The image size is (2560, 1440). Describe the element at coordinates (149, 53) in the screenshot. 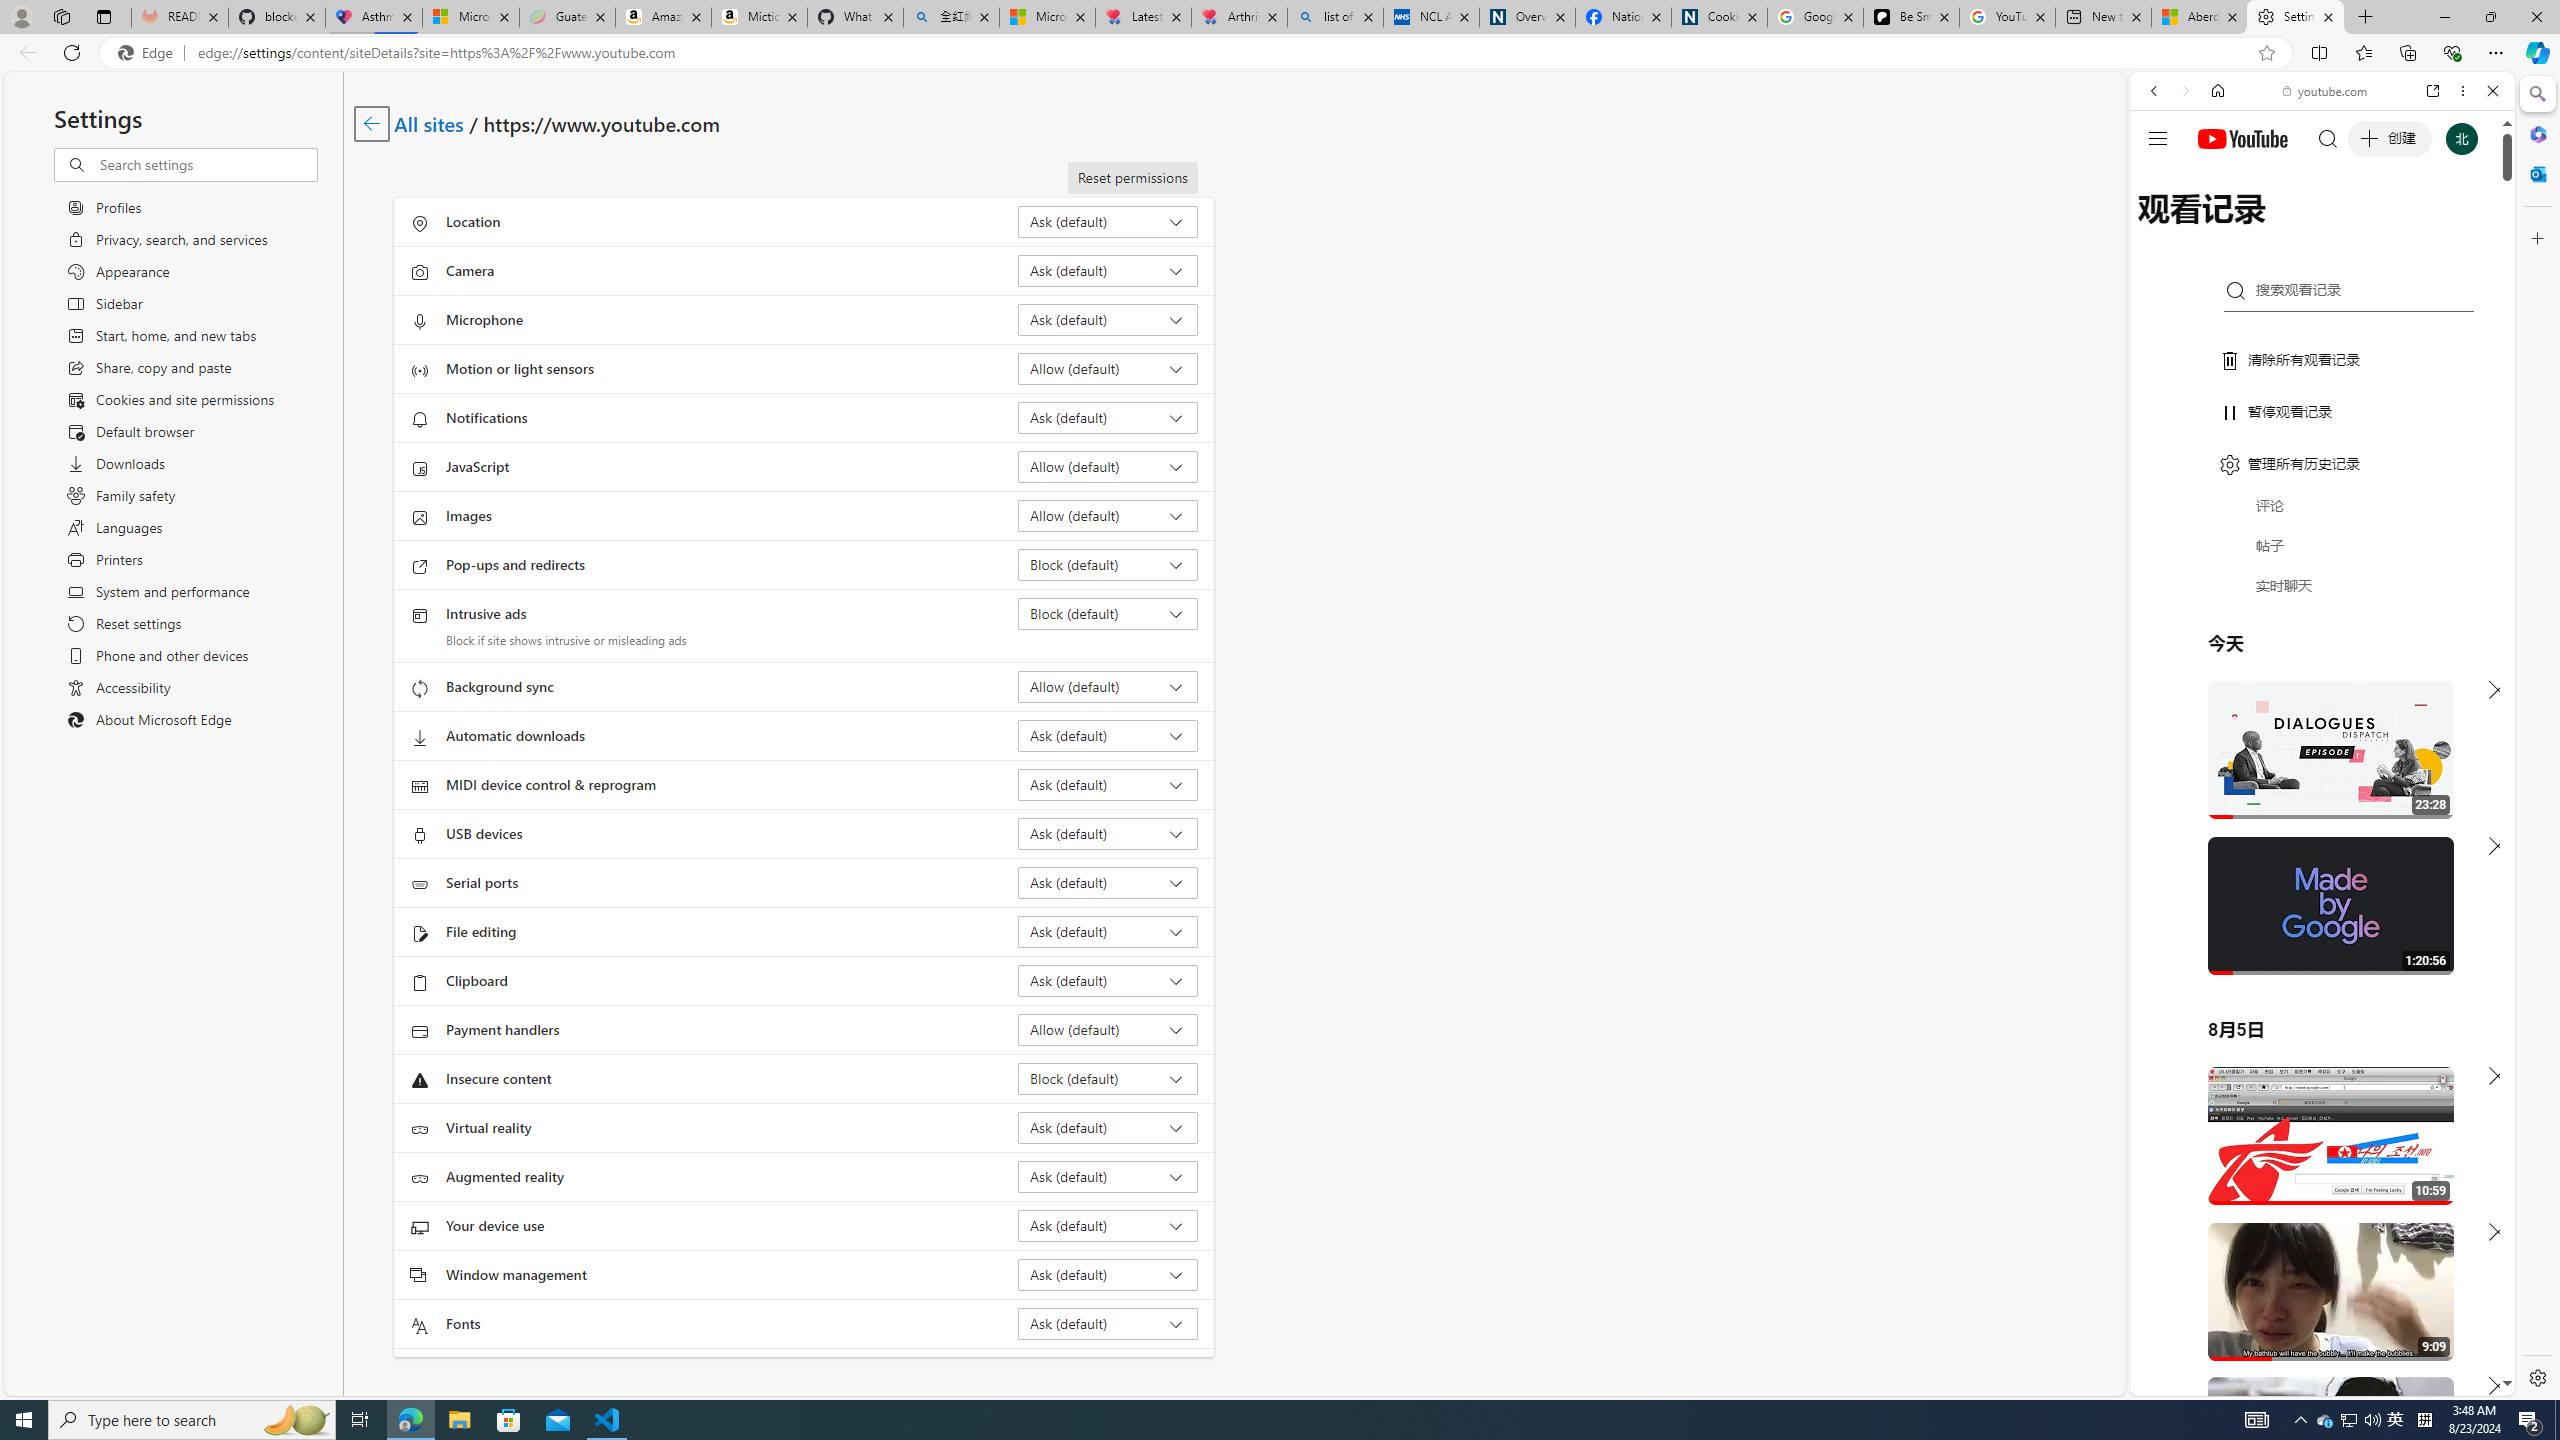

I see `Edge` at that location.